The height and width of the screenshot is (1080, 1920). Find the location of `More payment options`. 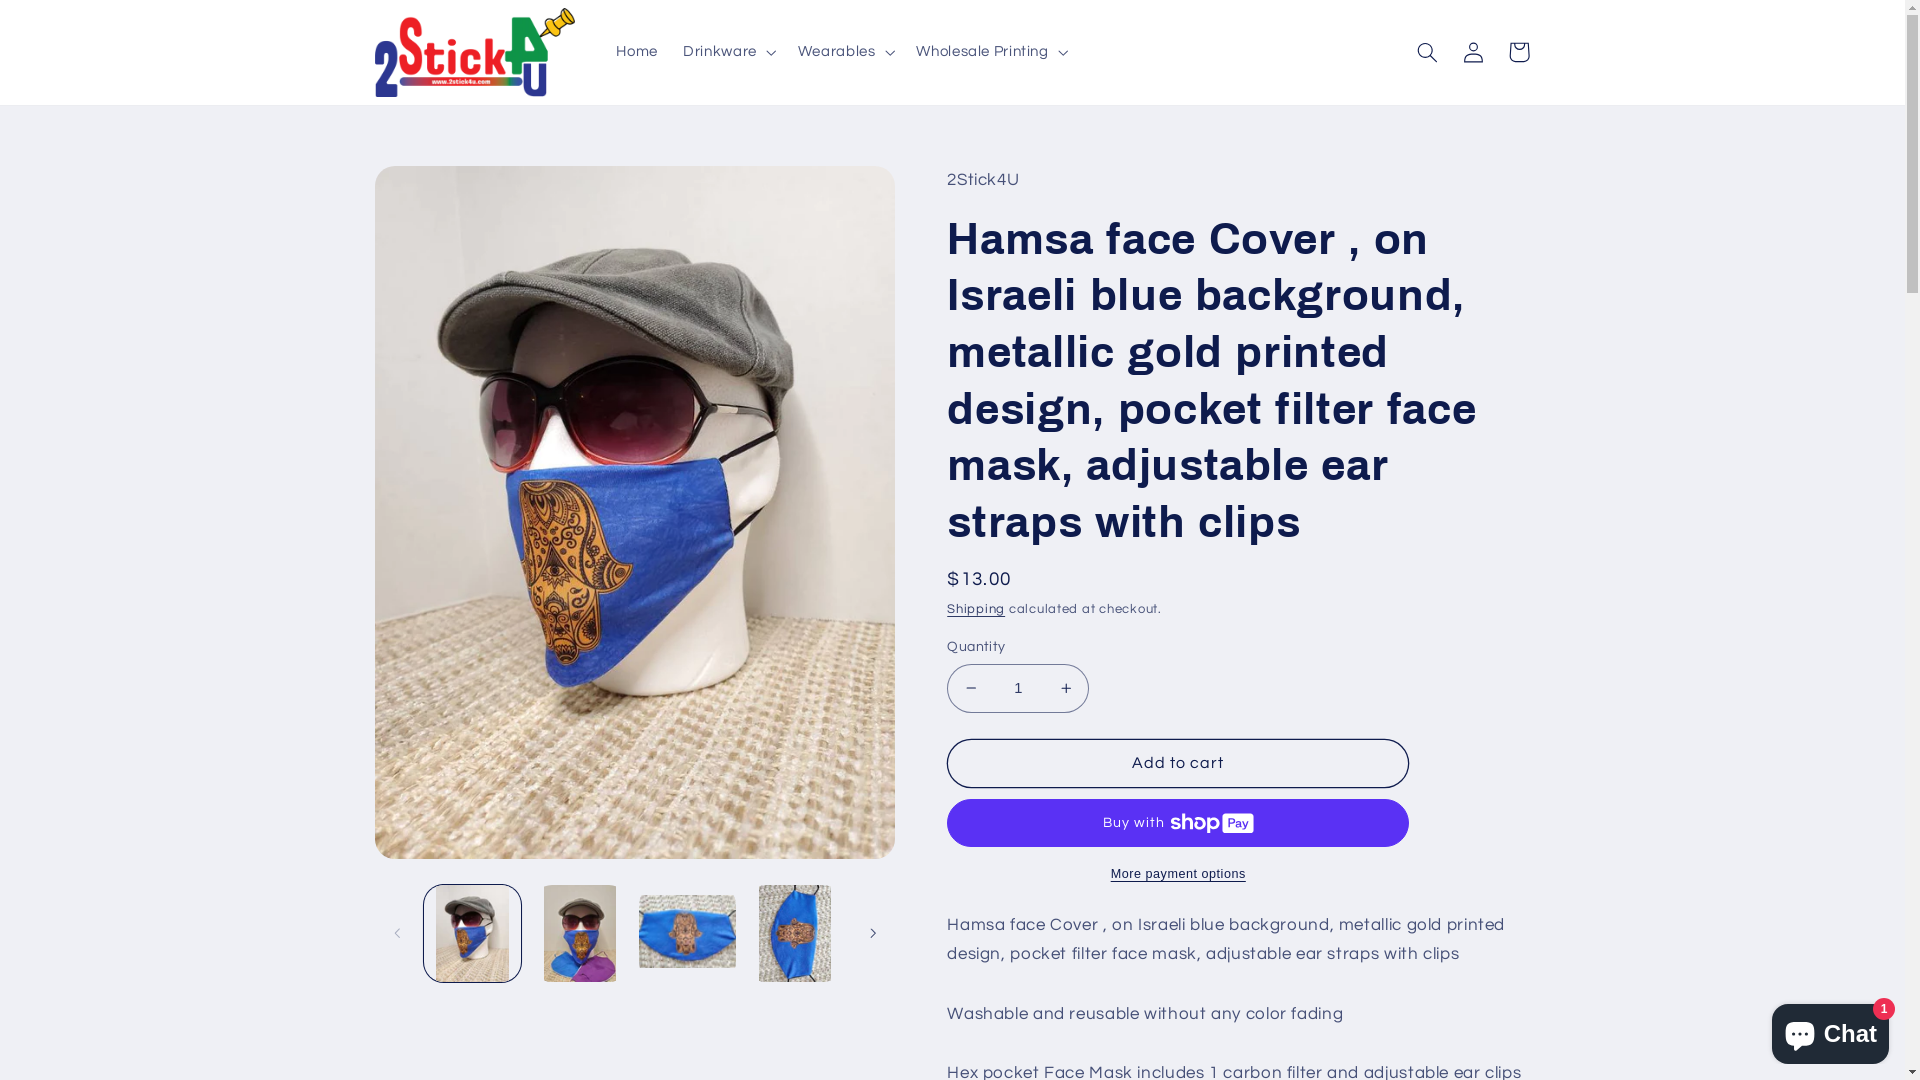

More payment options is located at coordinates (1178, 874).